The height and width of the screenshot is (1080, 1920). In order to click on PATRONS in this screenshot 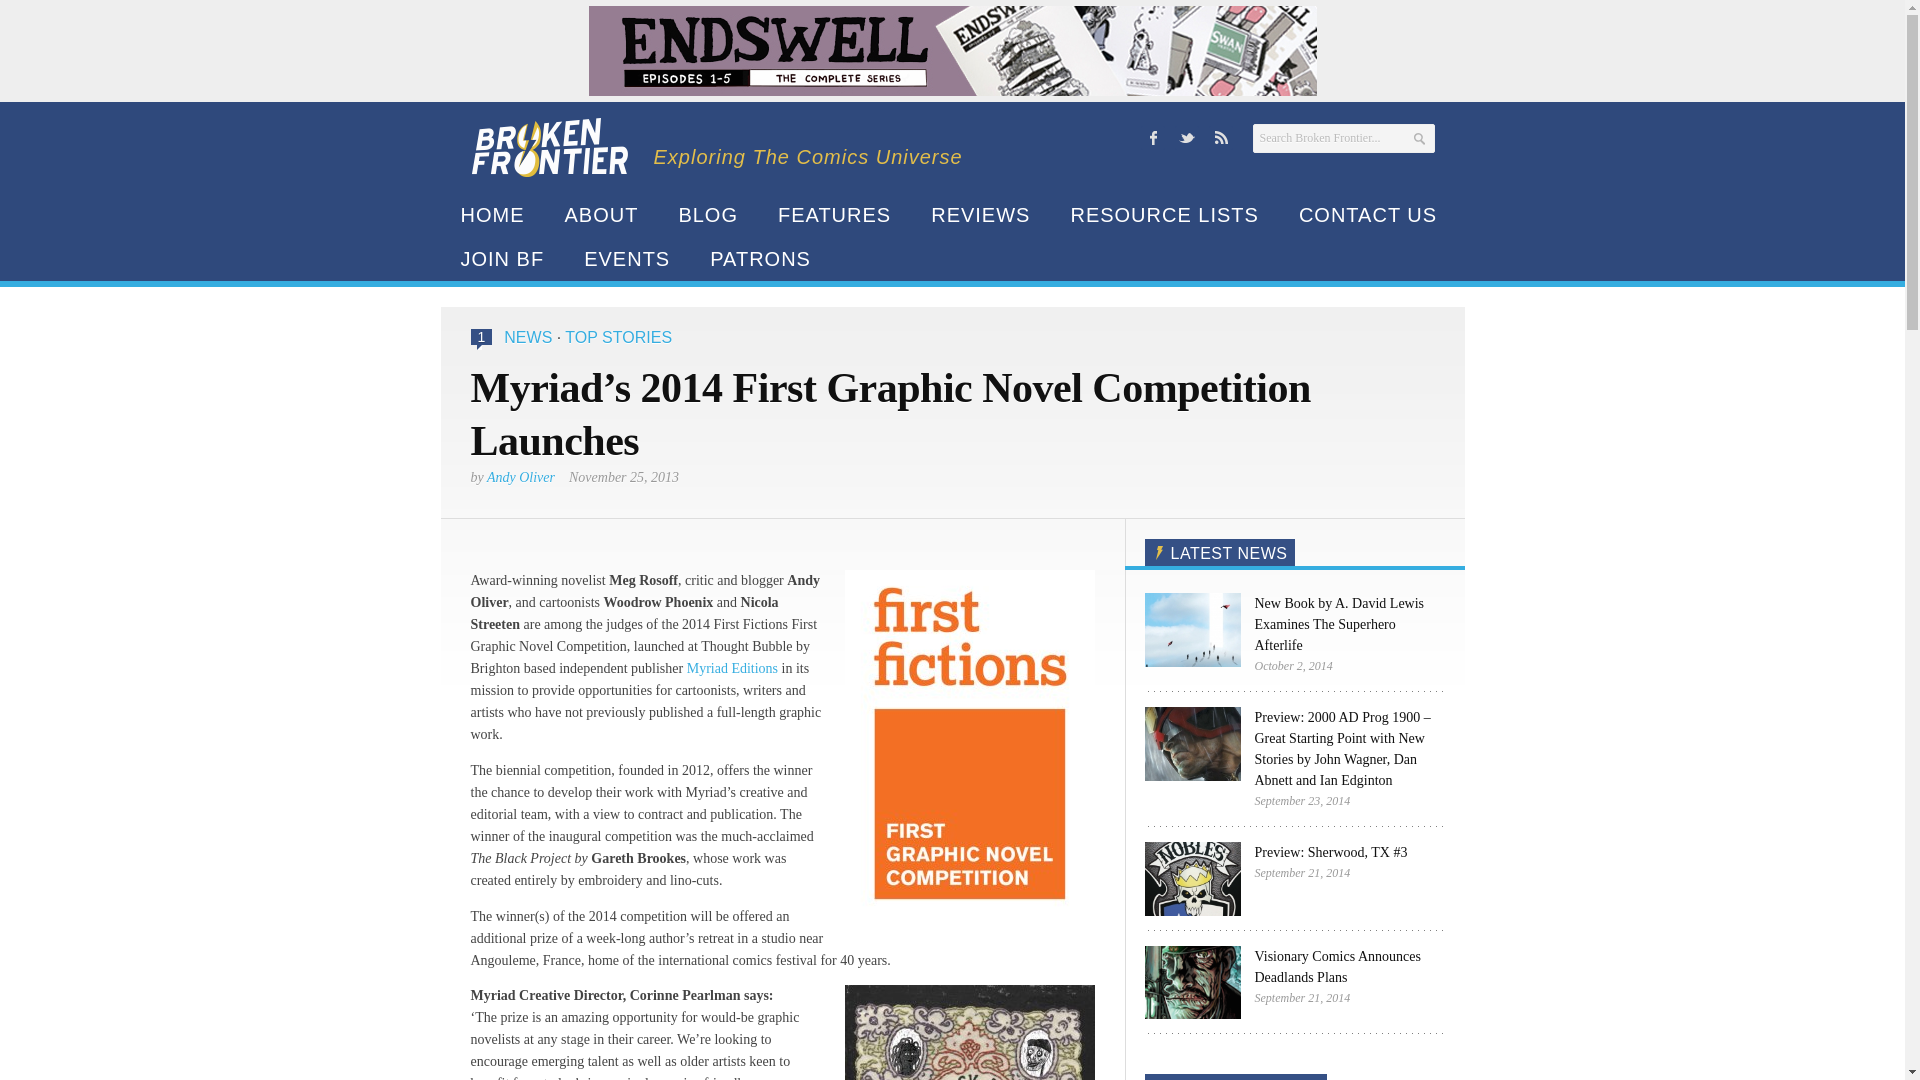, I will do `click(760, 258)`.